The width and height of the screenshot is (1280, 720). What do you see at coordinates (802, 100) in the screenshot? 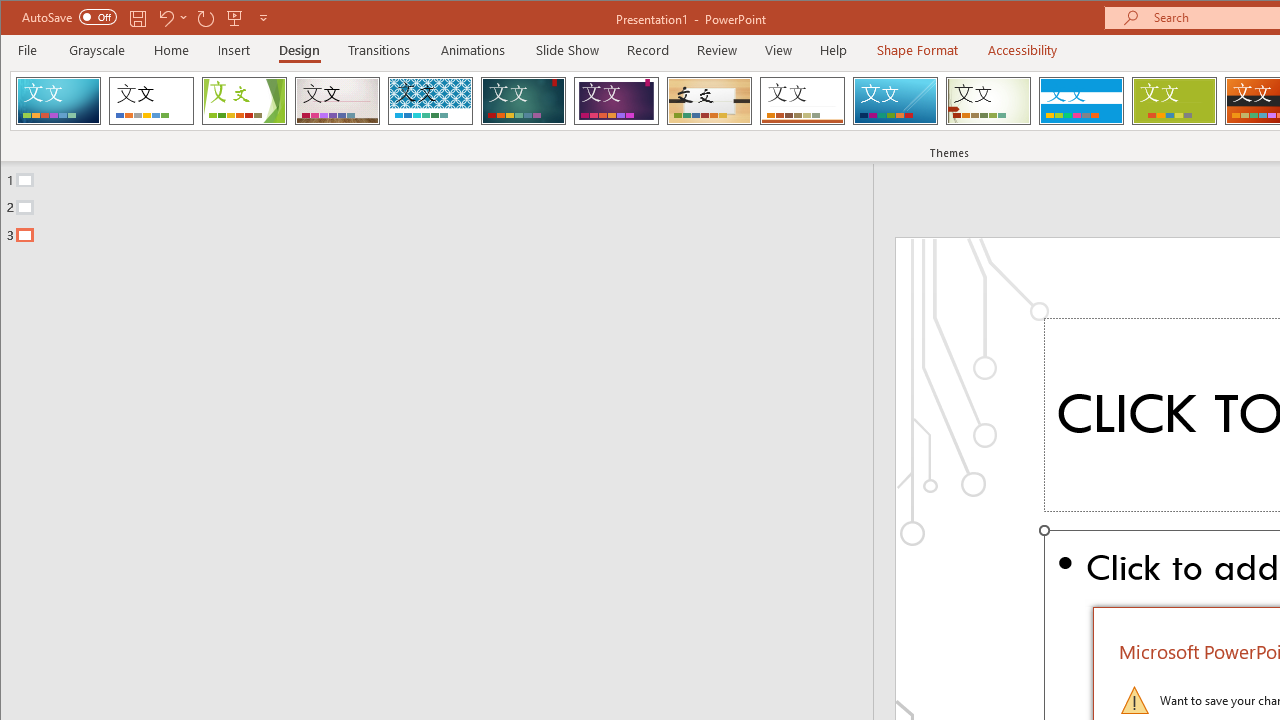
I see `Retrospect` at bounding box center [802, 100].